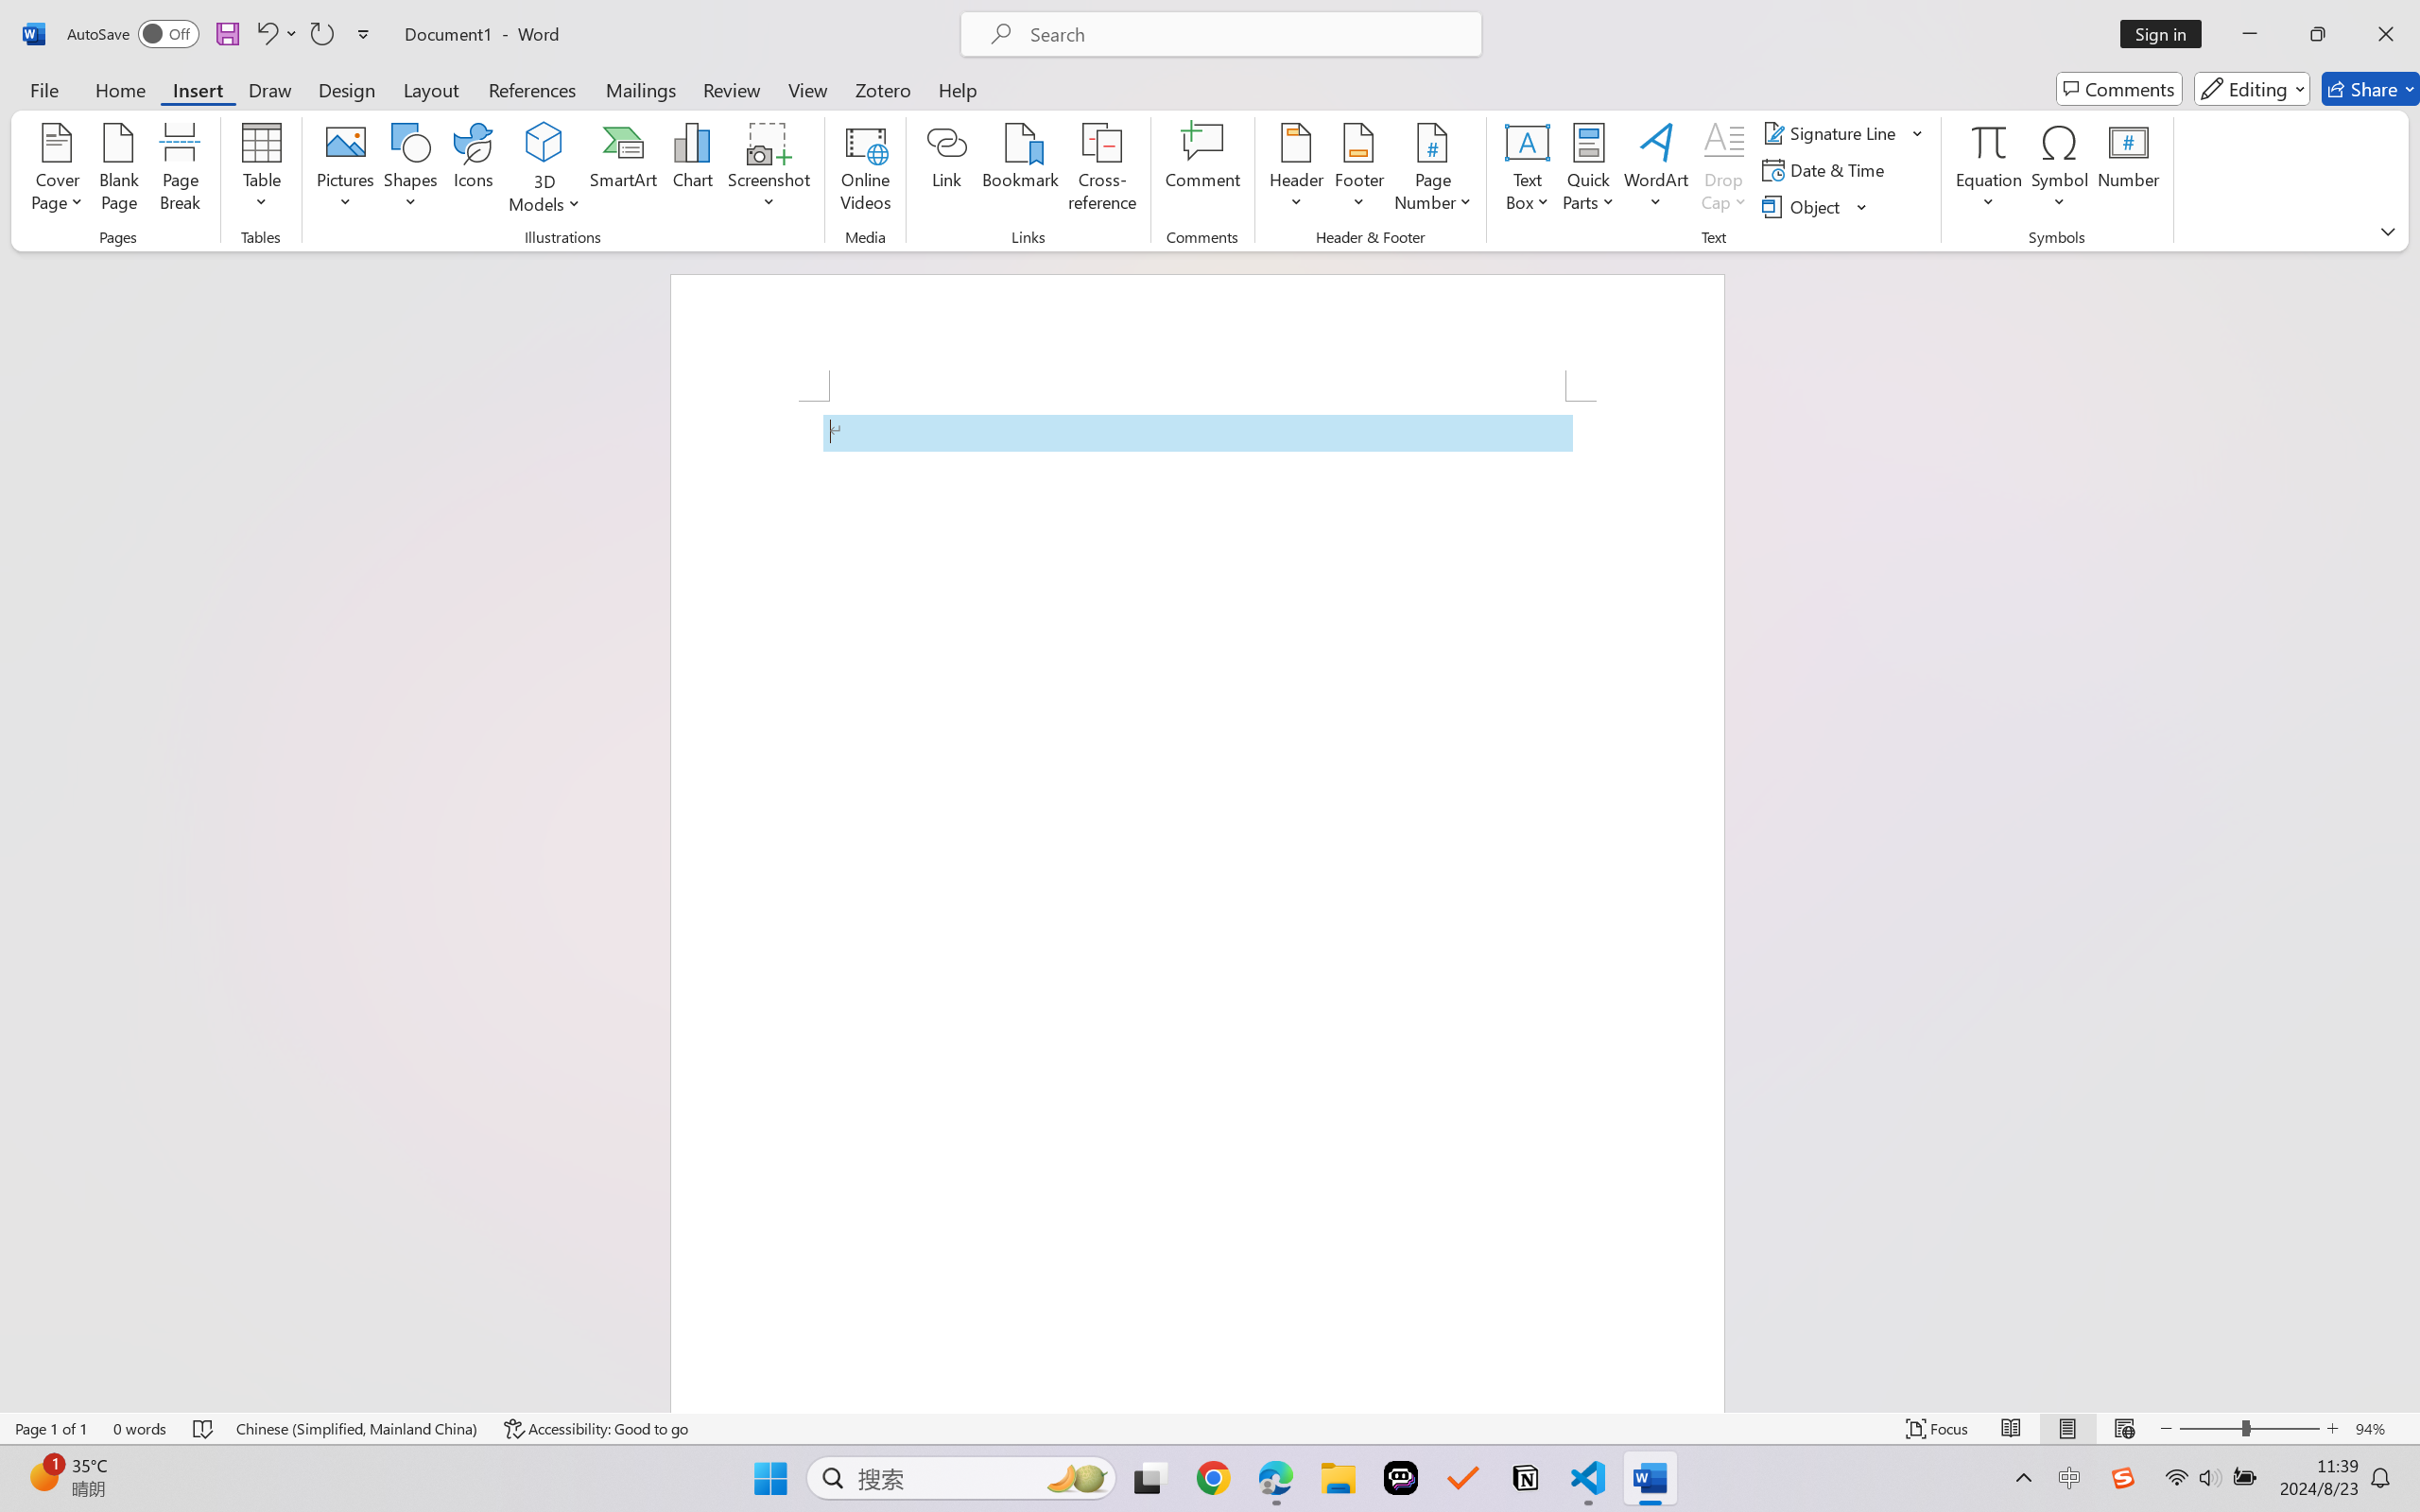  Describe the element at coordinates (1989, 170) in the screenshot. I see `Equation` at that location.